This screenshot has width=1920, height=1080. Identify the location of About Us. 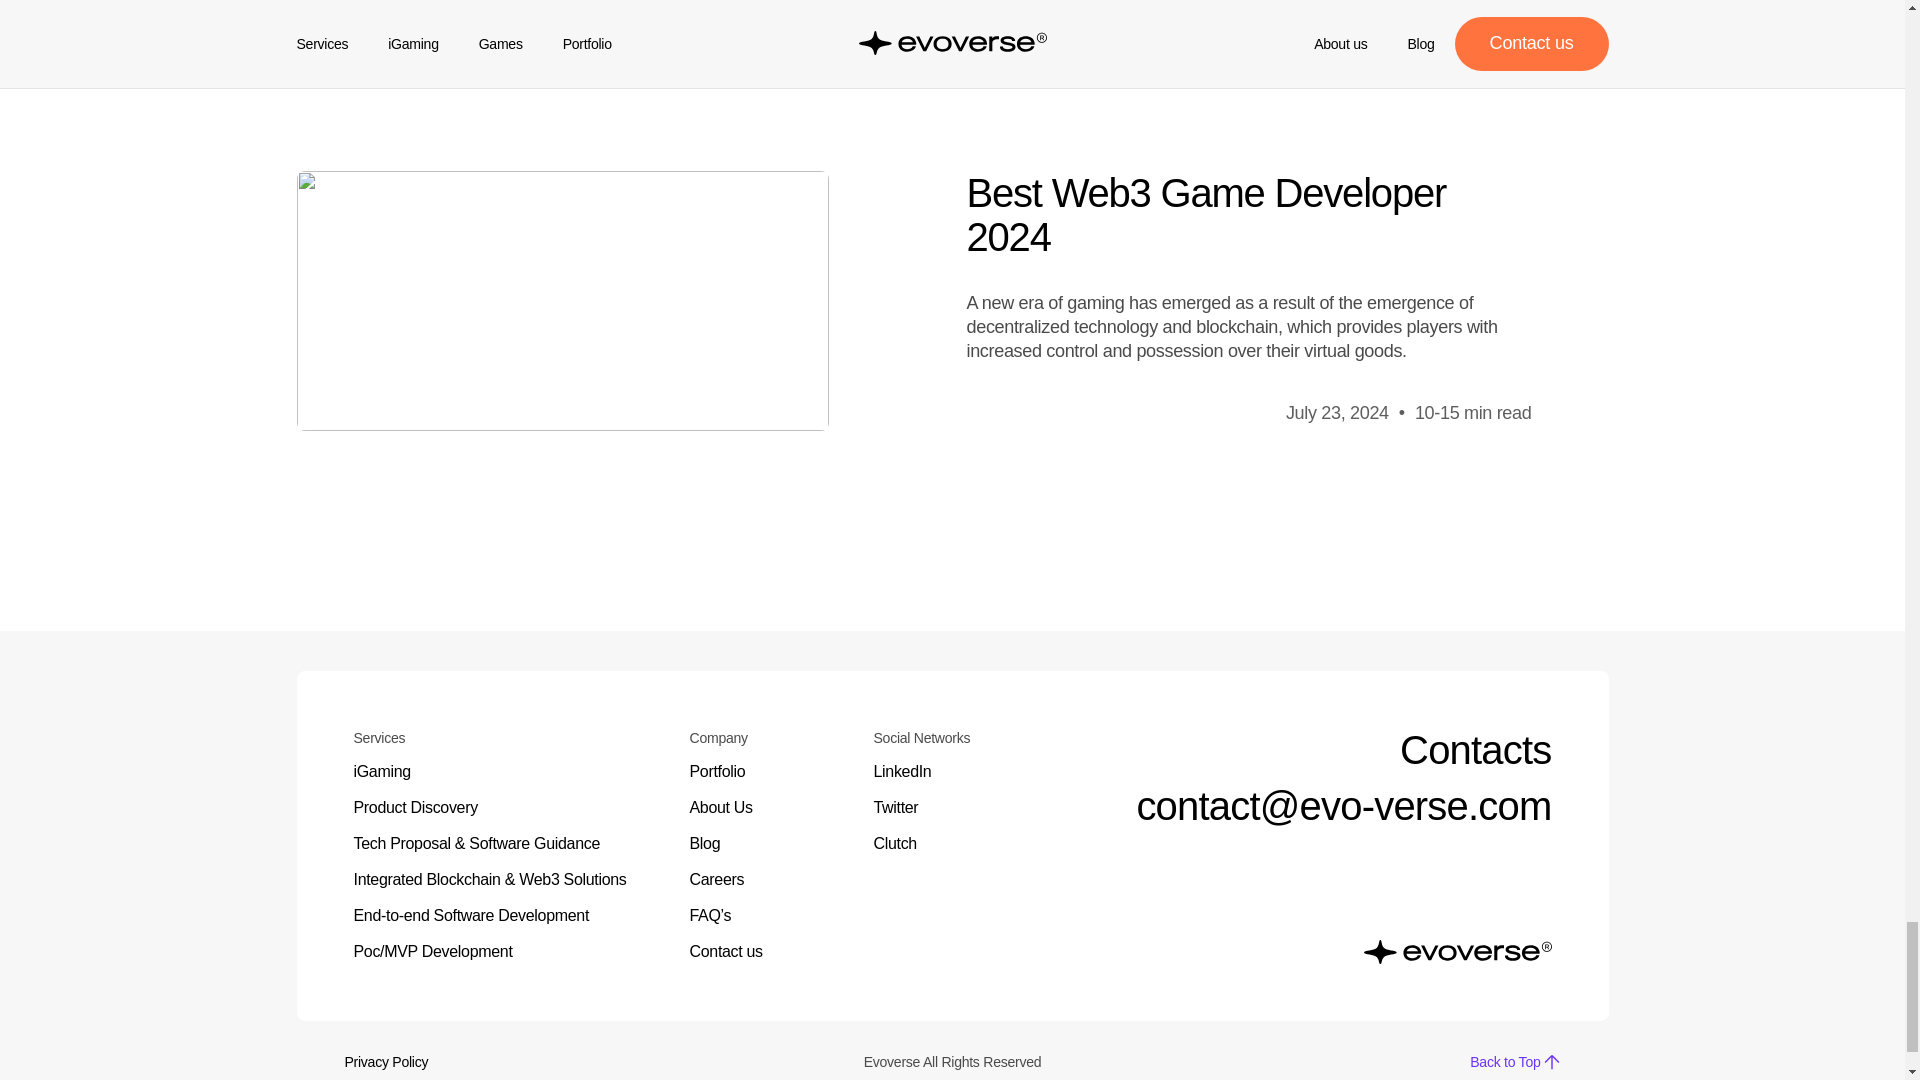
(761, 807).